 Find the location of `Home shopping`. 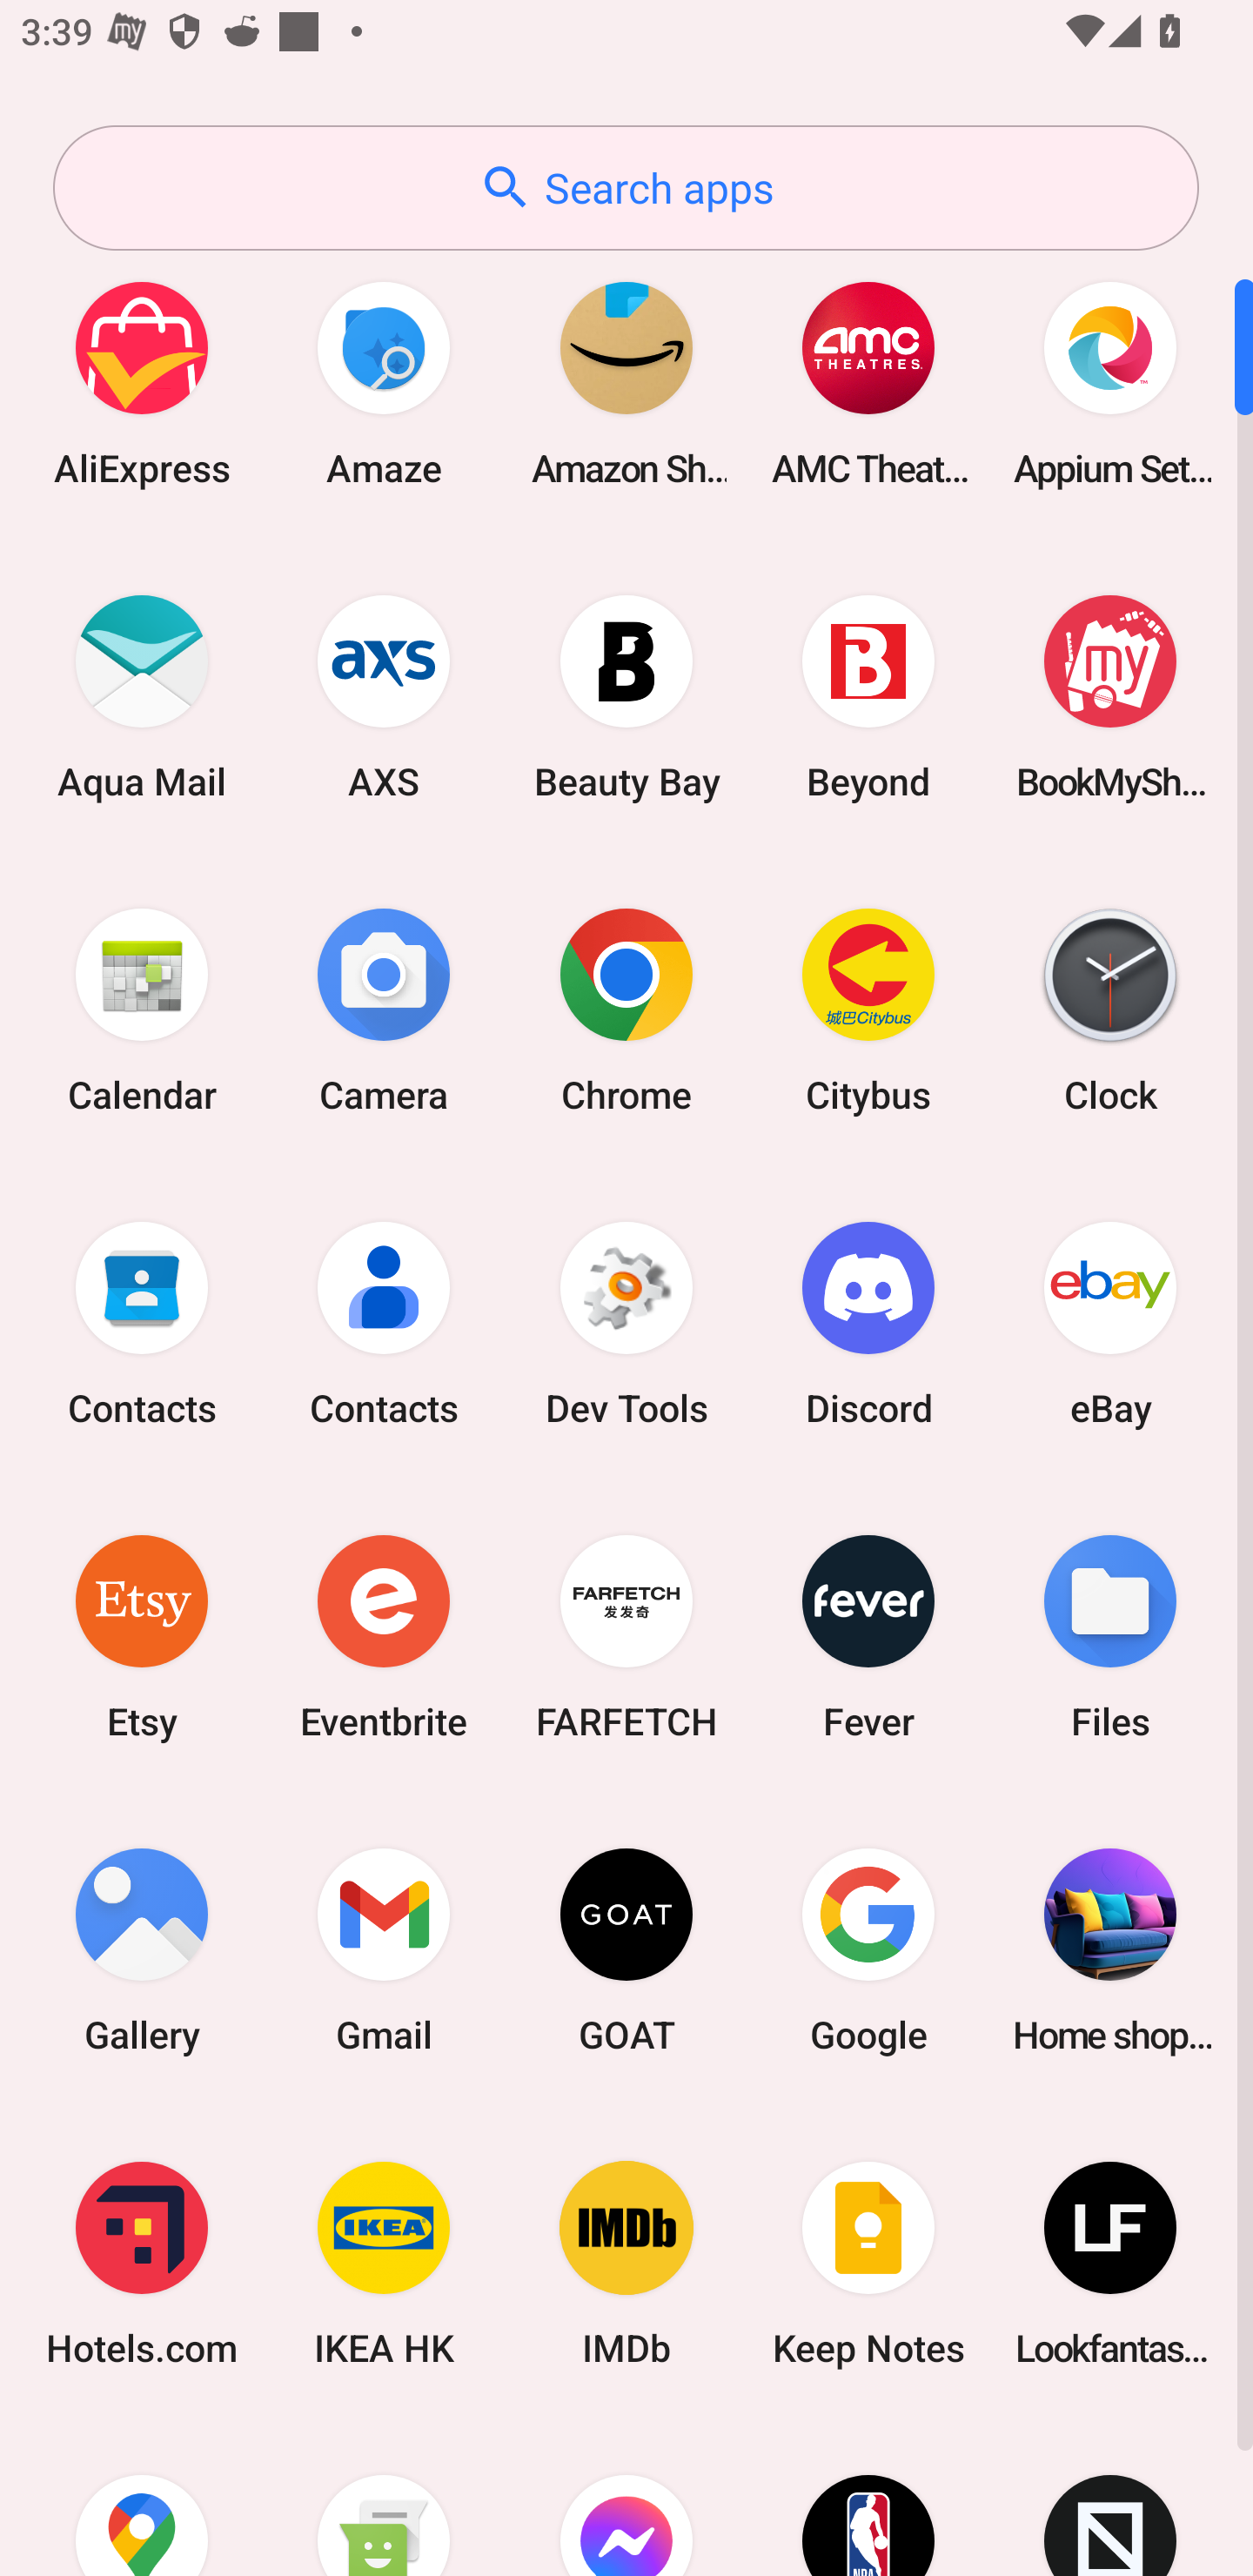

Home shopping is located at coordinates (1110, 1949).